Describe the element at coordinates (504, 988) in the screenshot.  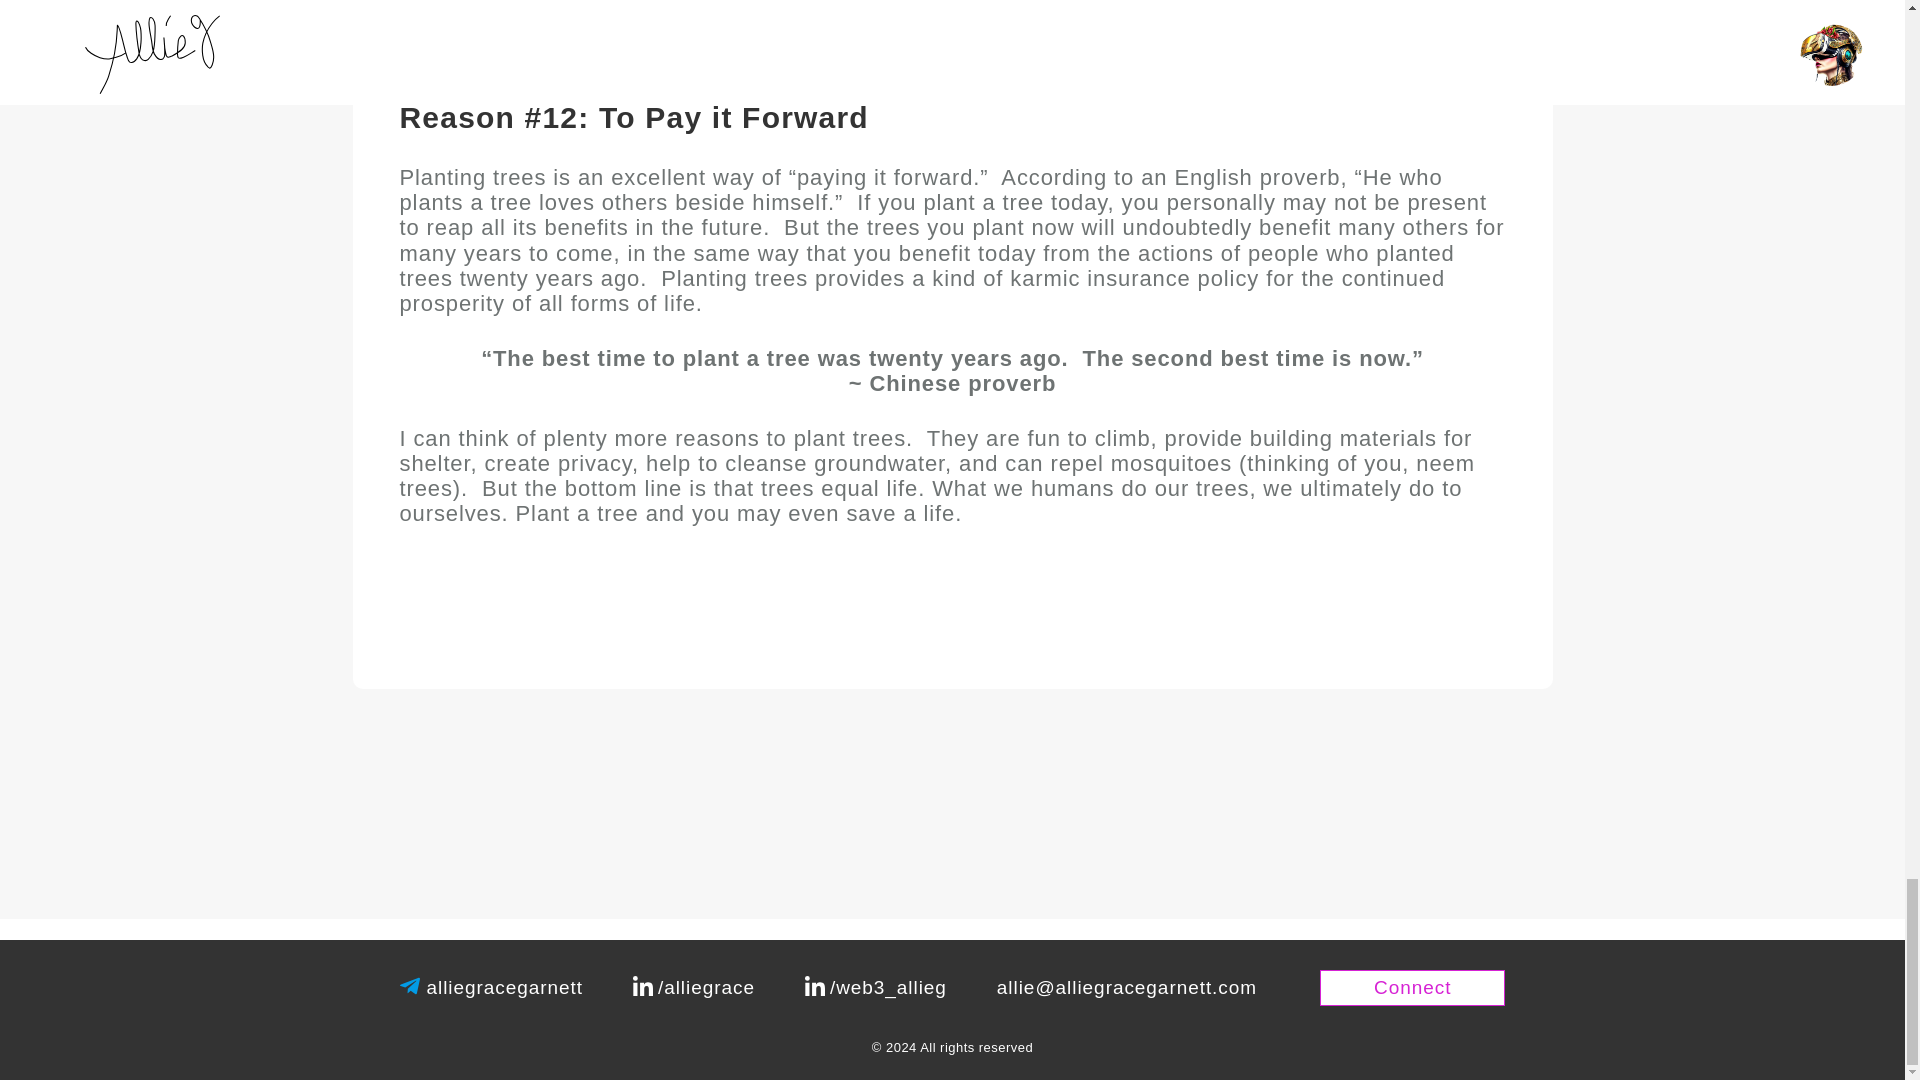
I see `alliegracegarnett` at that location.